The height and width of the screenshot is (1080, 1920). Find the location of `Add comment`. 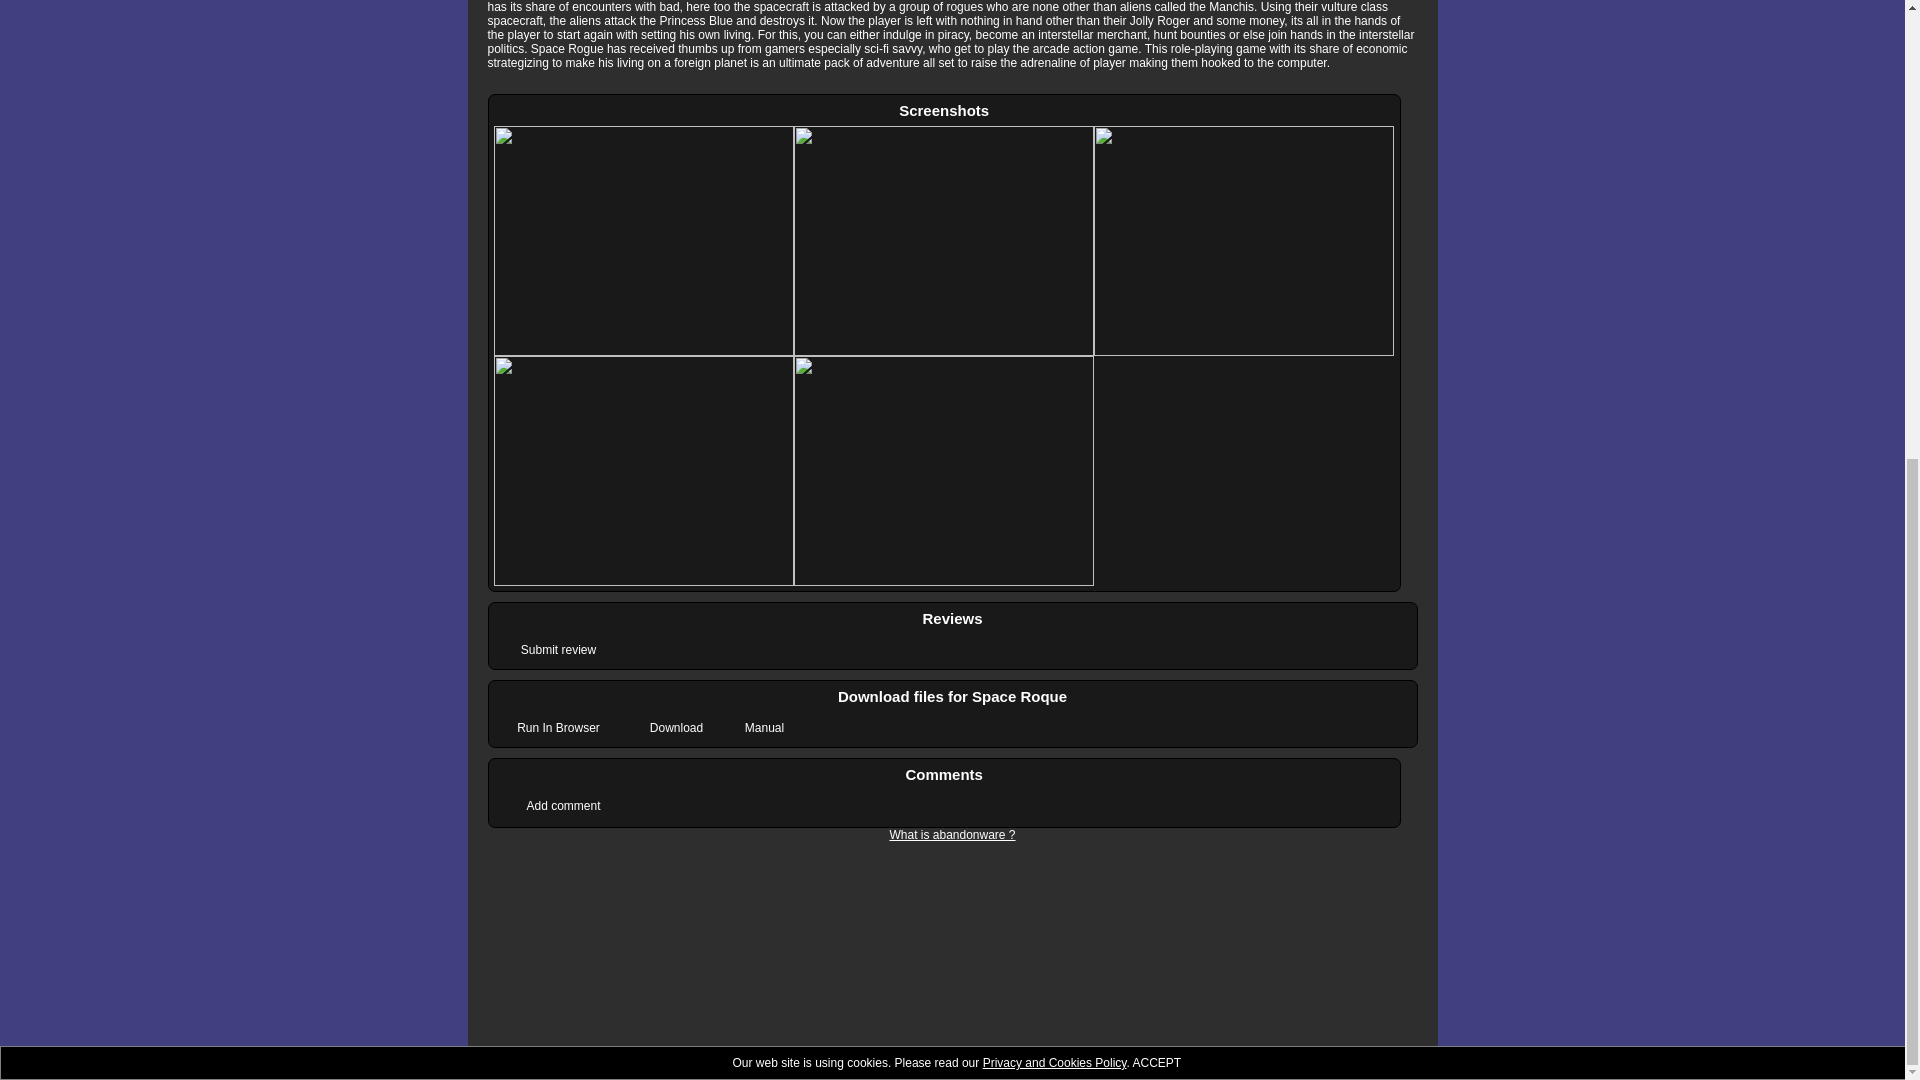

Add comment is located at coordinates (563, 805).